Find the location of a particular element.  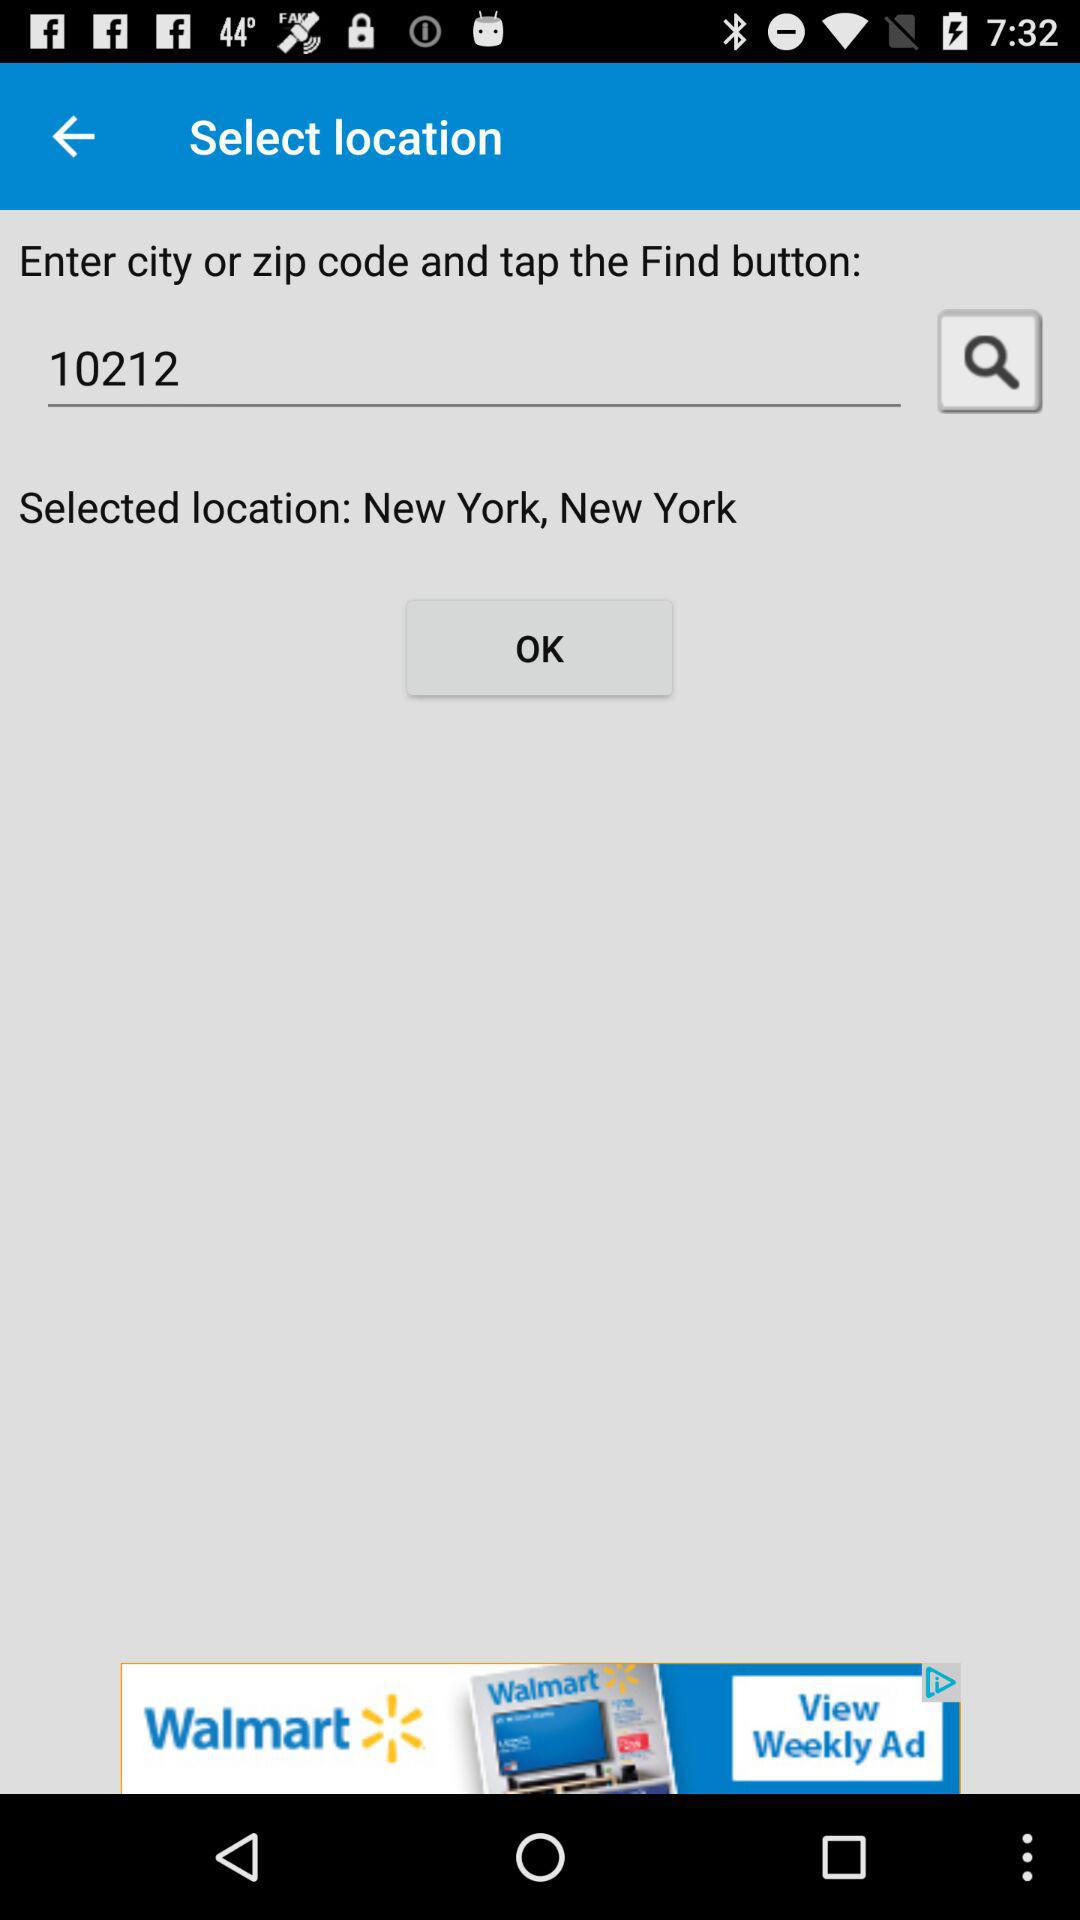

advertisement is located at coordinates (540, 1728).